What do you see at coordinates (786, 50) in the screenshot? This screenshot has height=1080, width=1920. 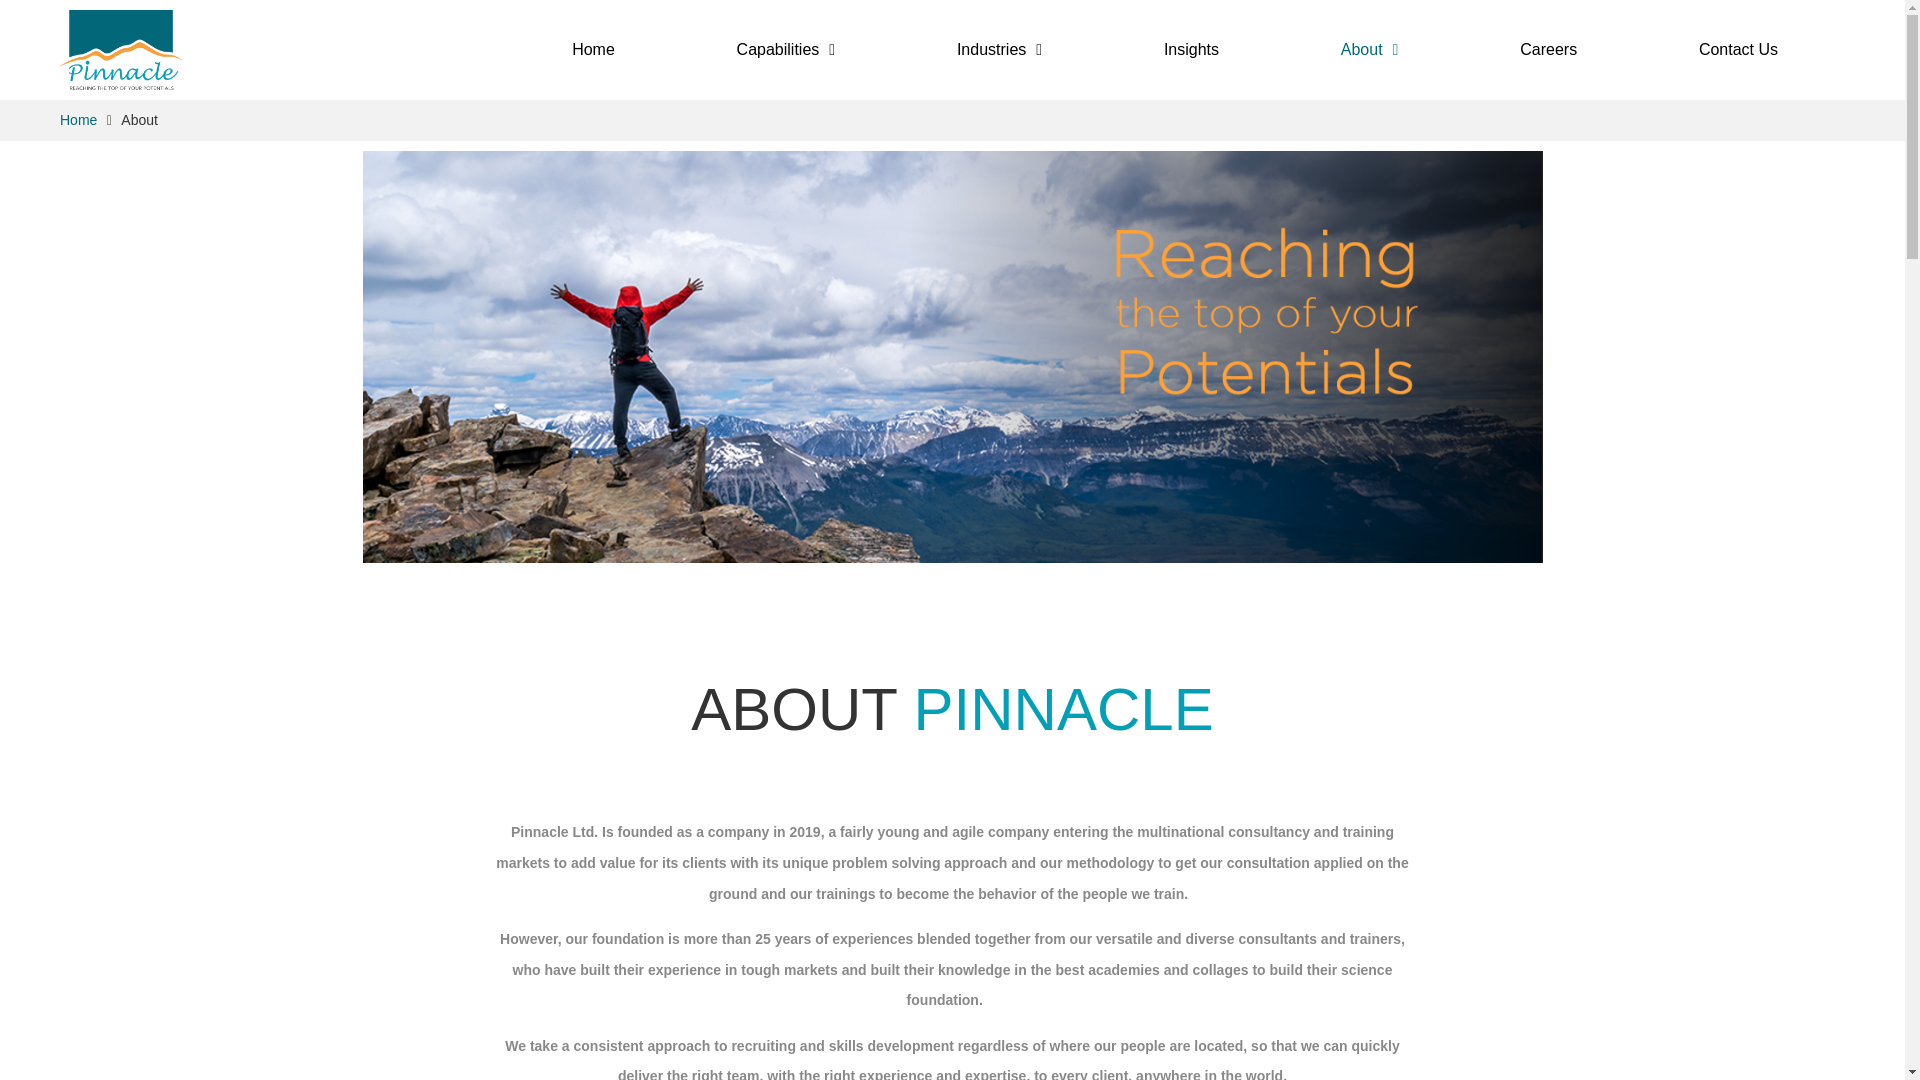 I see `Capabilities` at bounding box center [786, 50].